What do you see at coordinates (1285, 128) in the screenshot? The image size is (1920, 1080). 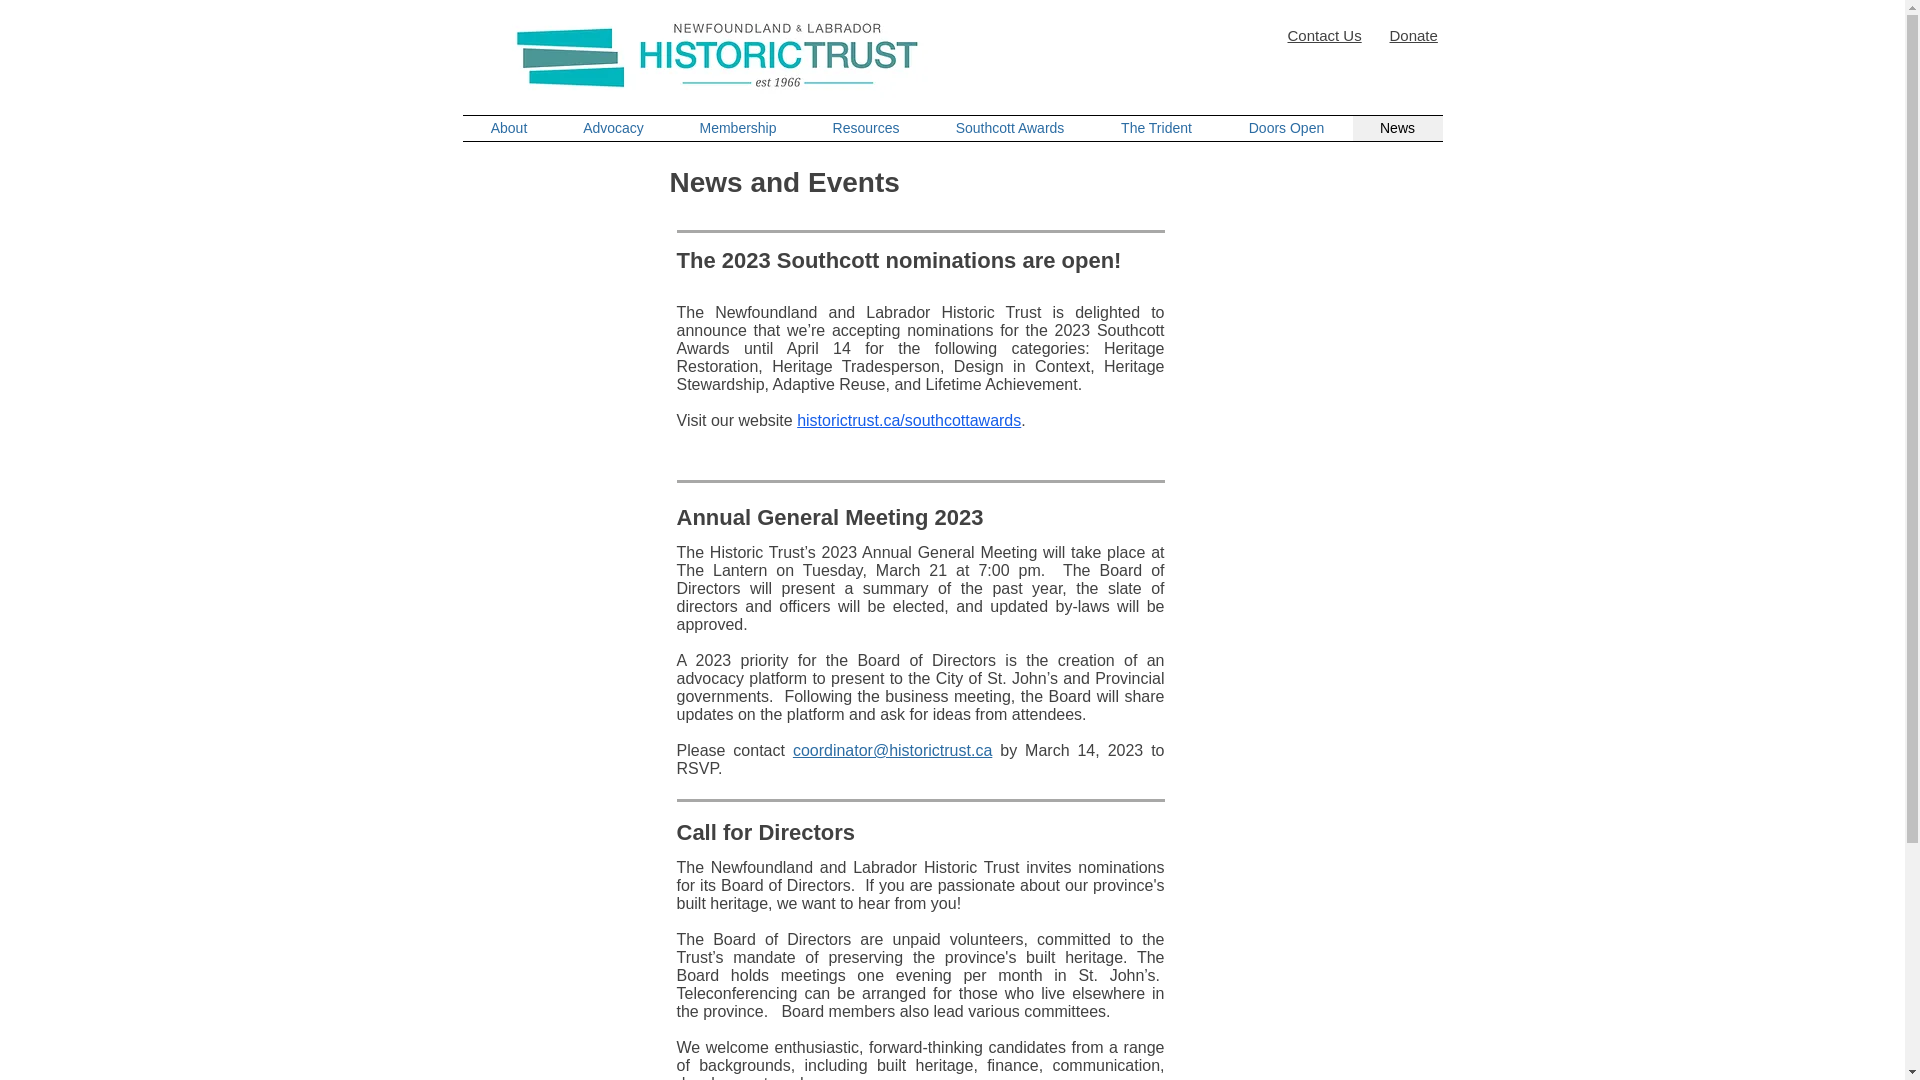 I see `Doors Open` at bounding box center [1285, 128].